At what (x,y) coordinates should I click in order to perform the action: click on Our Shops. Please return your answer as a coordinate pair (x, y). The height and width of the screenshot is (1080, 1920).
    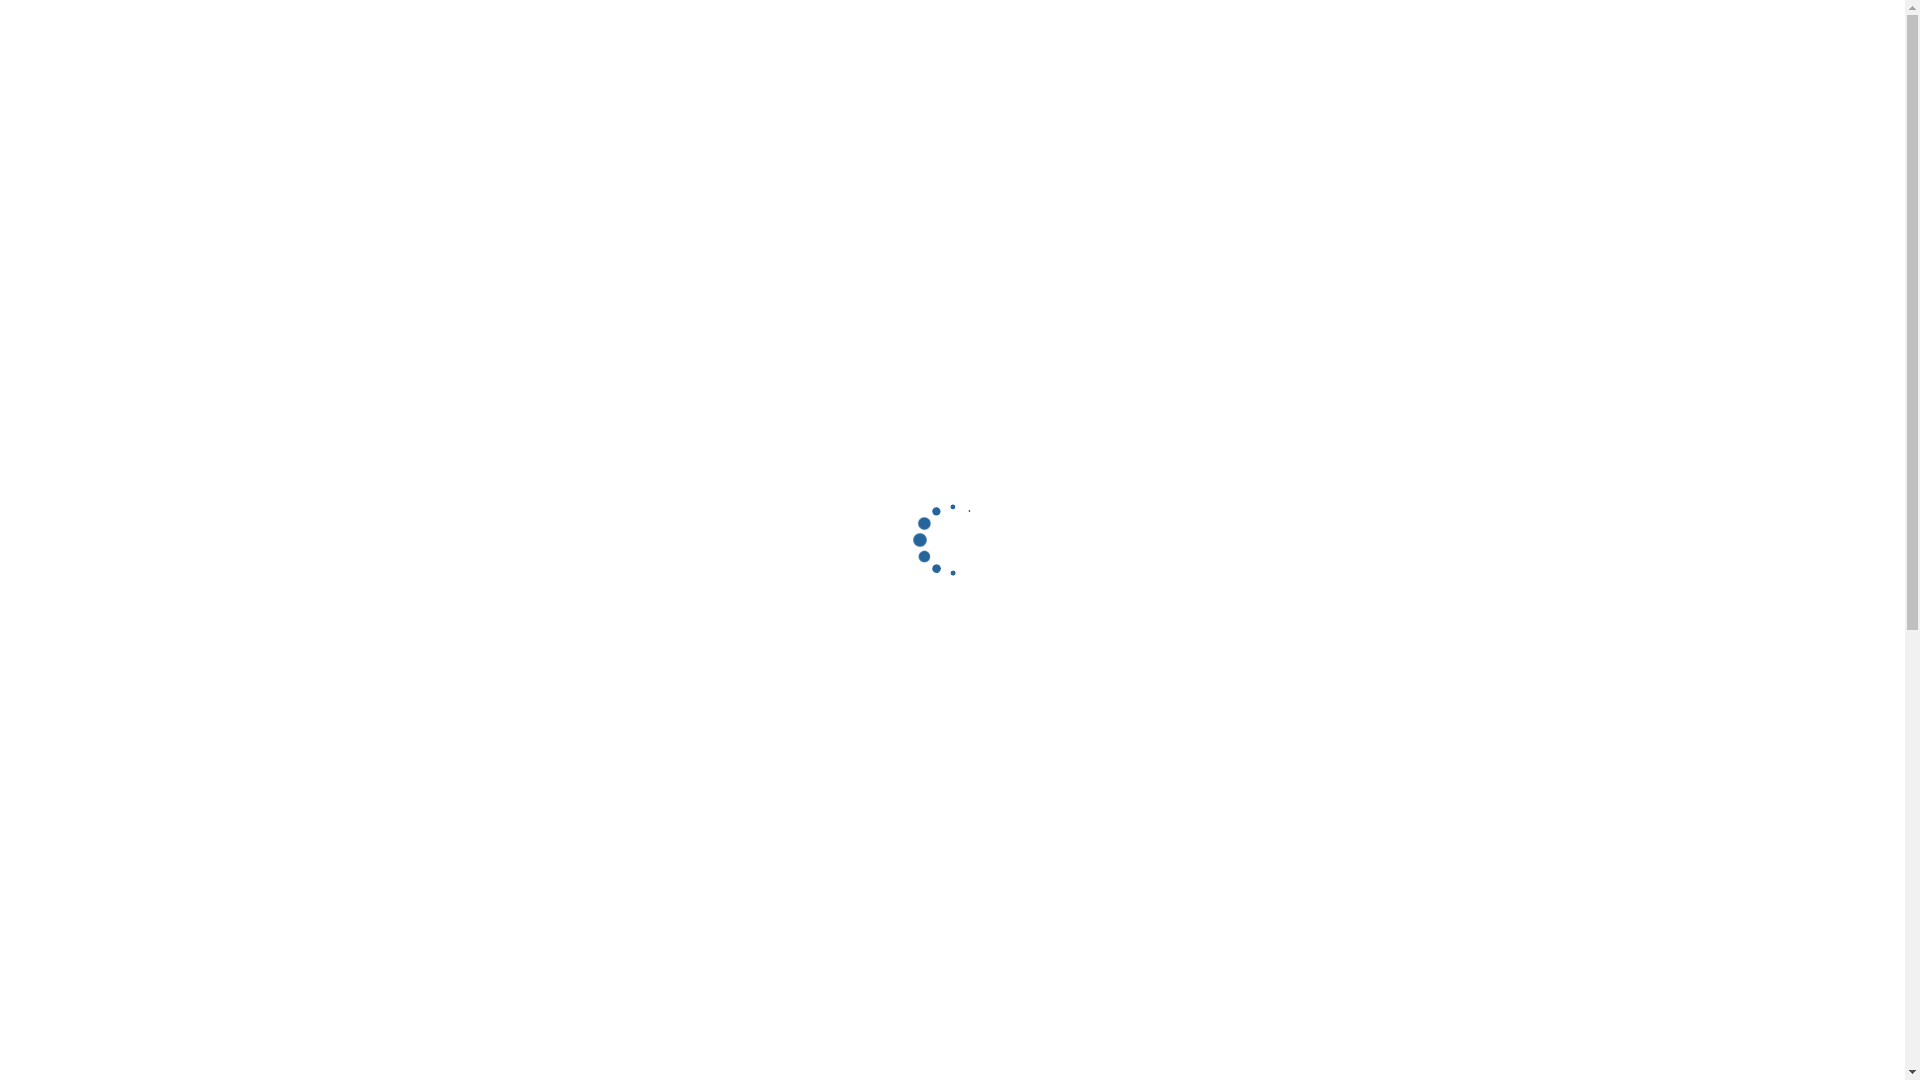
    Looking at the image, I should click on (684, 531).